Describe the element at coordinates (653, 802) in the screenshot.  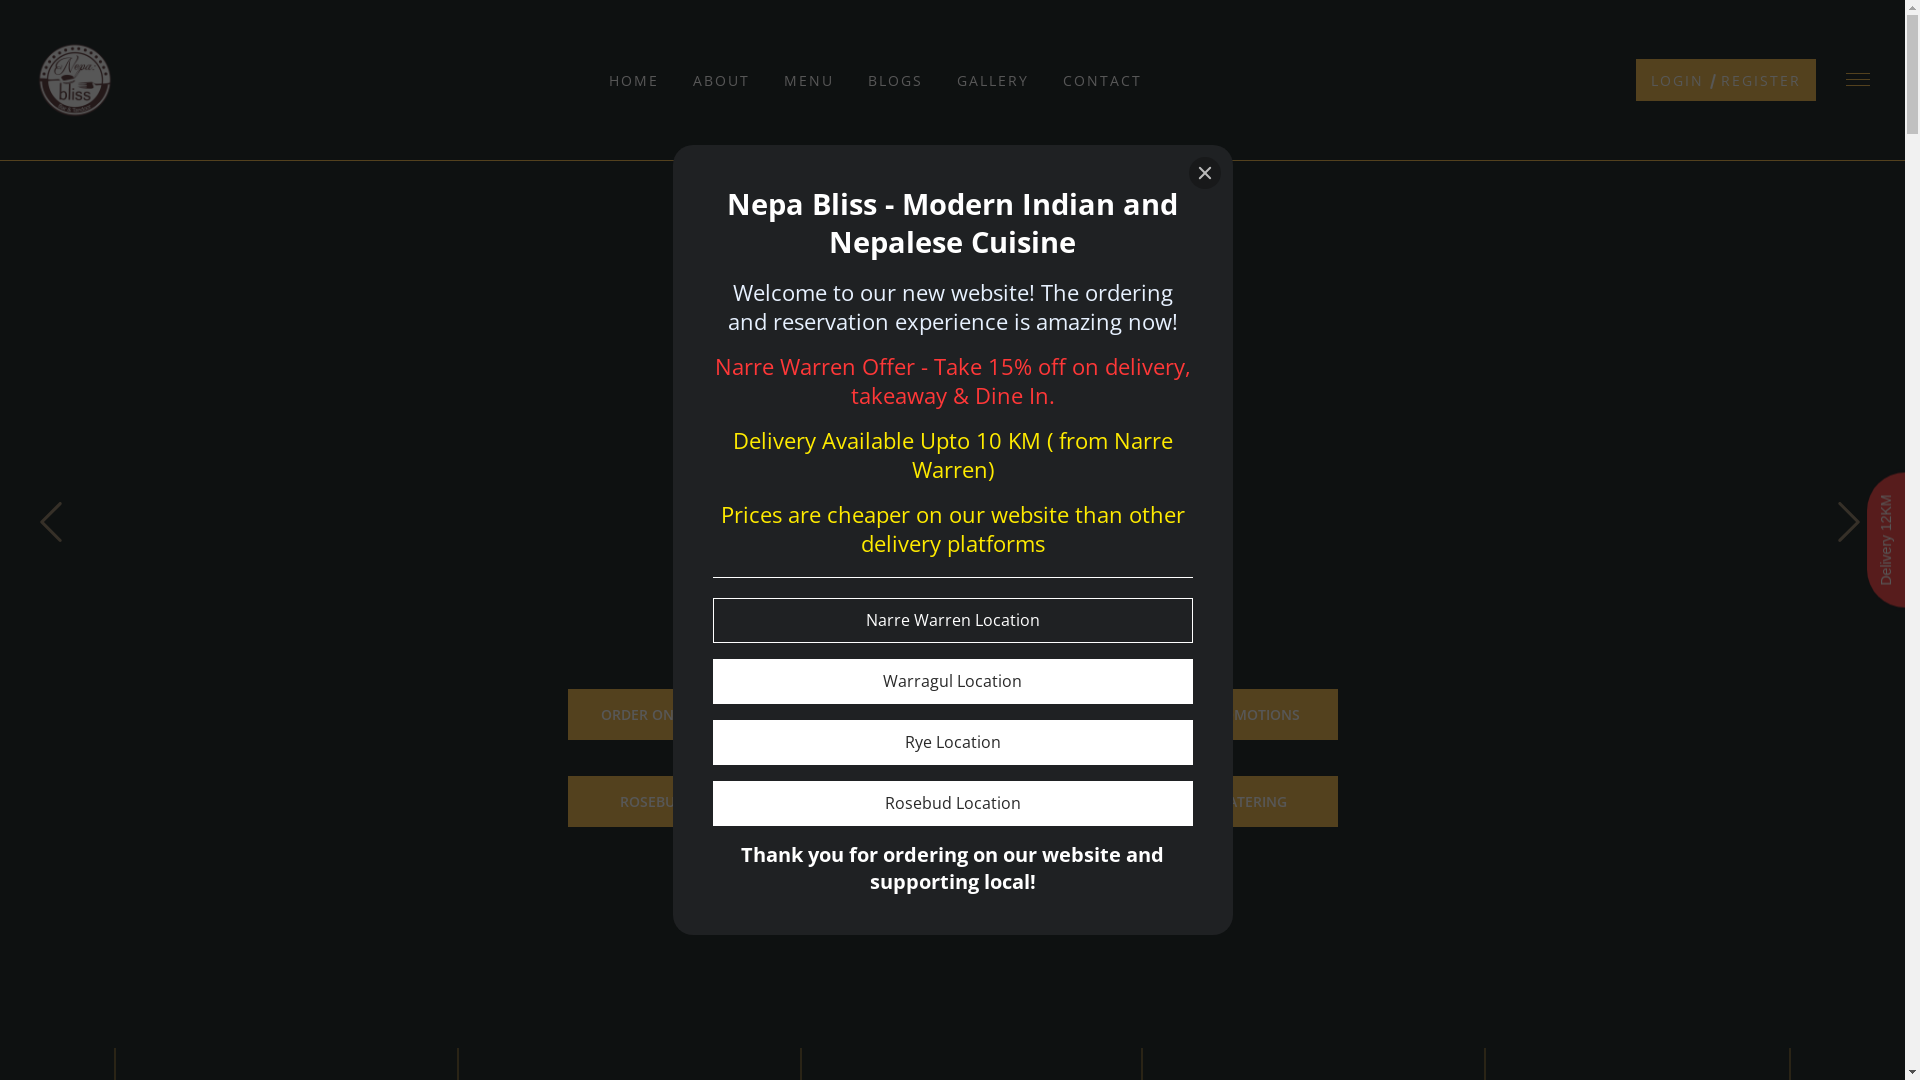
I see `ROSEBUD` at that location.